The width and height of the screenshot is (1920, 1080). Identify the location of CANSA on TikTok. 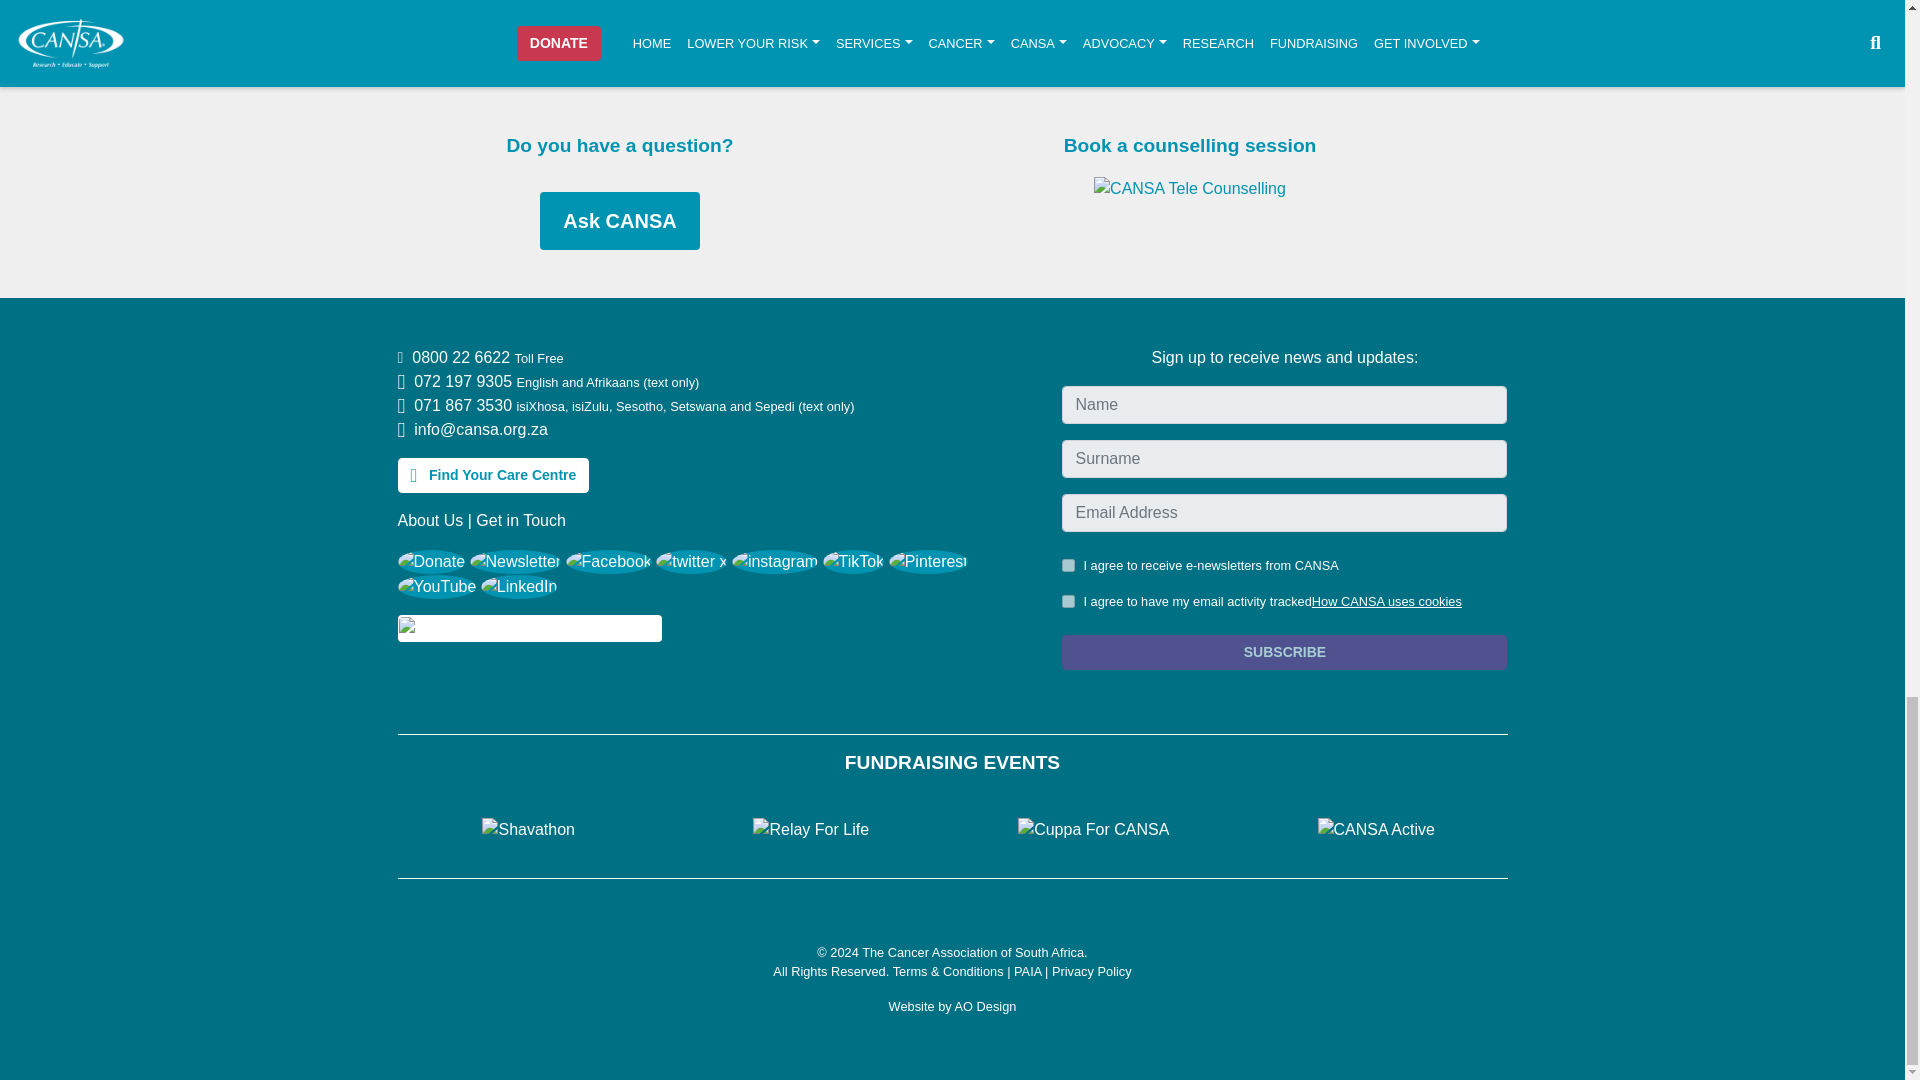
(854, 560).